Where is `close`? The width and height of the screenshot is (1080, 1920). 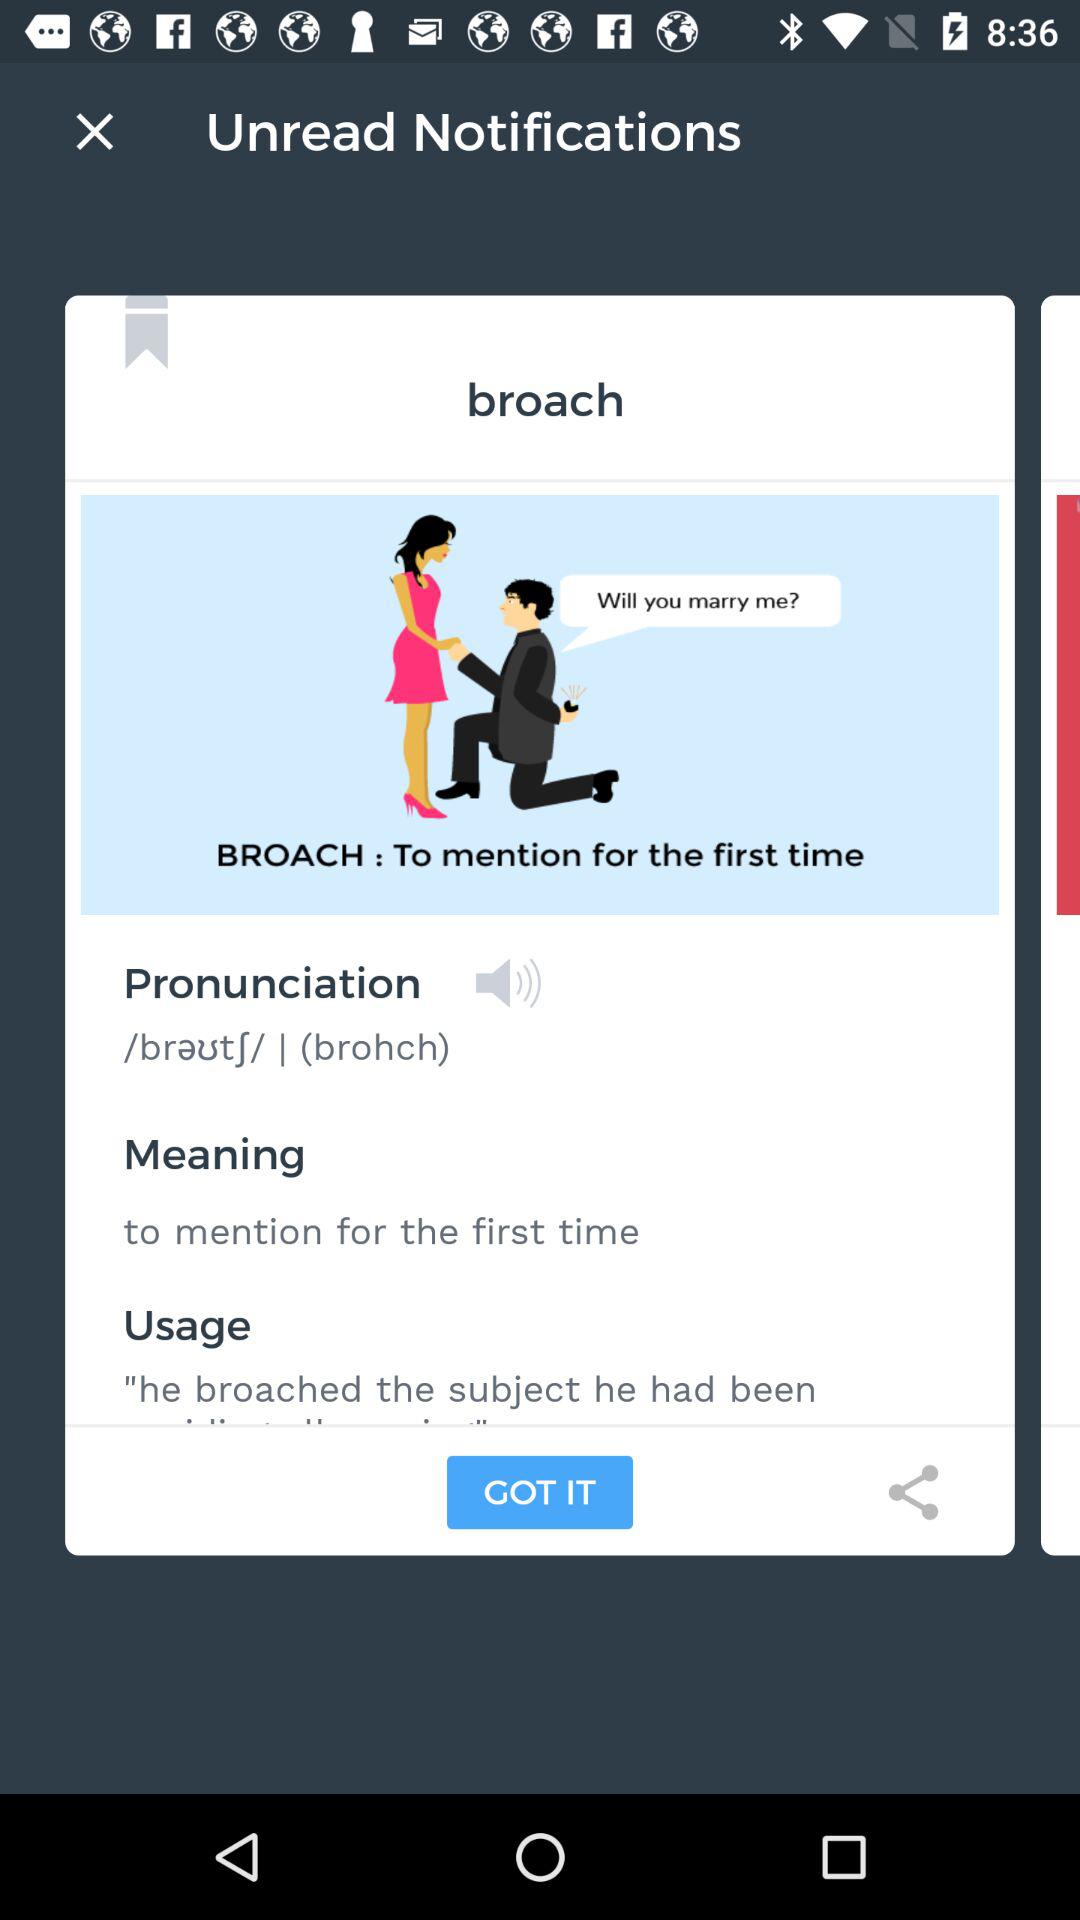 close is located at coordinates (94, 131).